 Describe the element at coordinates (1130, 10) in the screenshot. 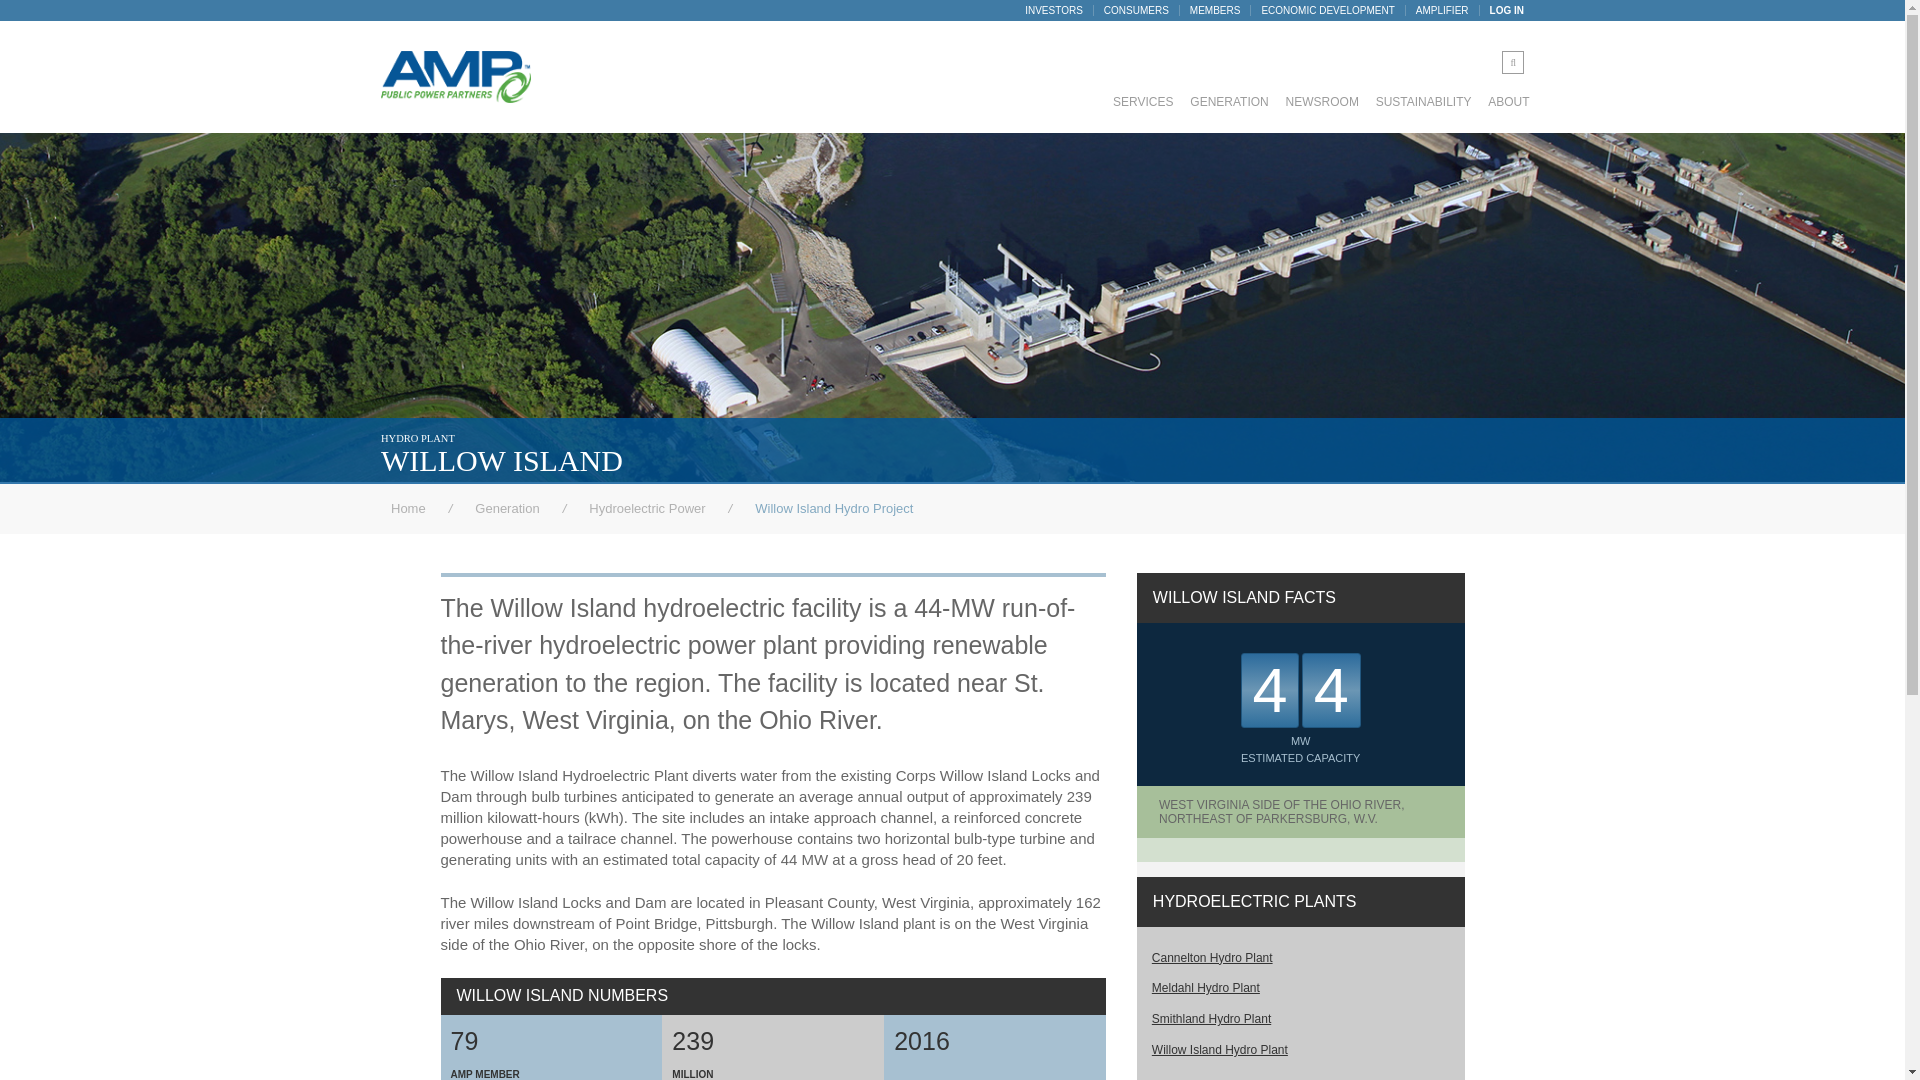

I see `CONSUMERS` at that location.